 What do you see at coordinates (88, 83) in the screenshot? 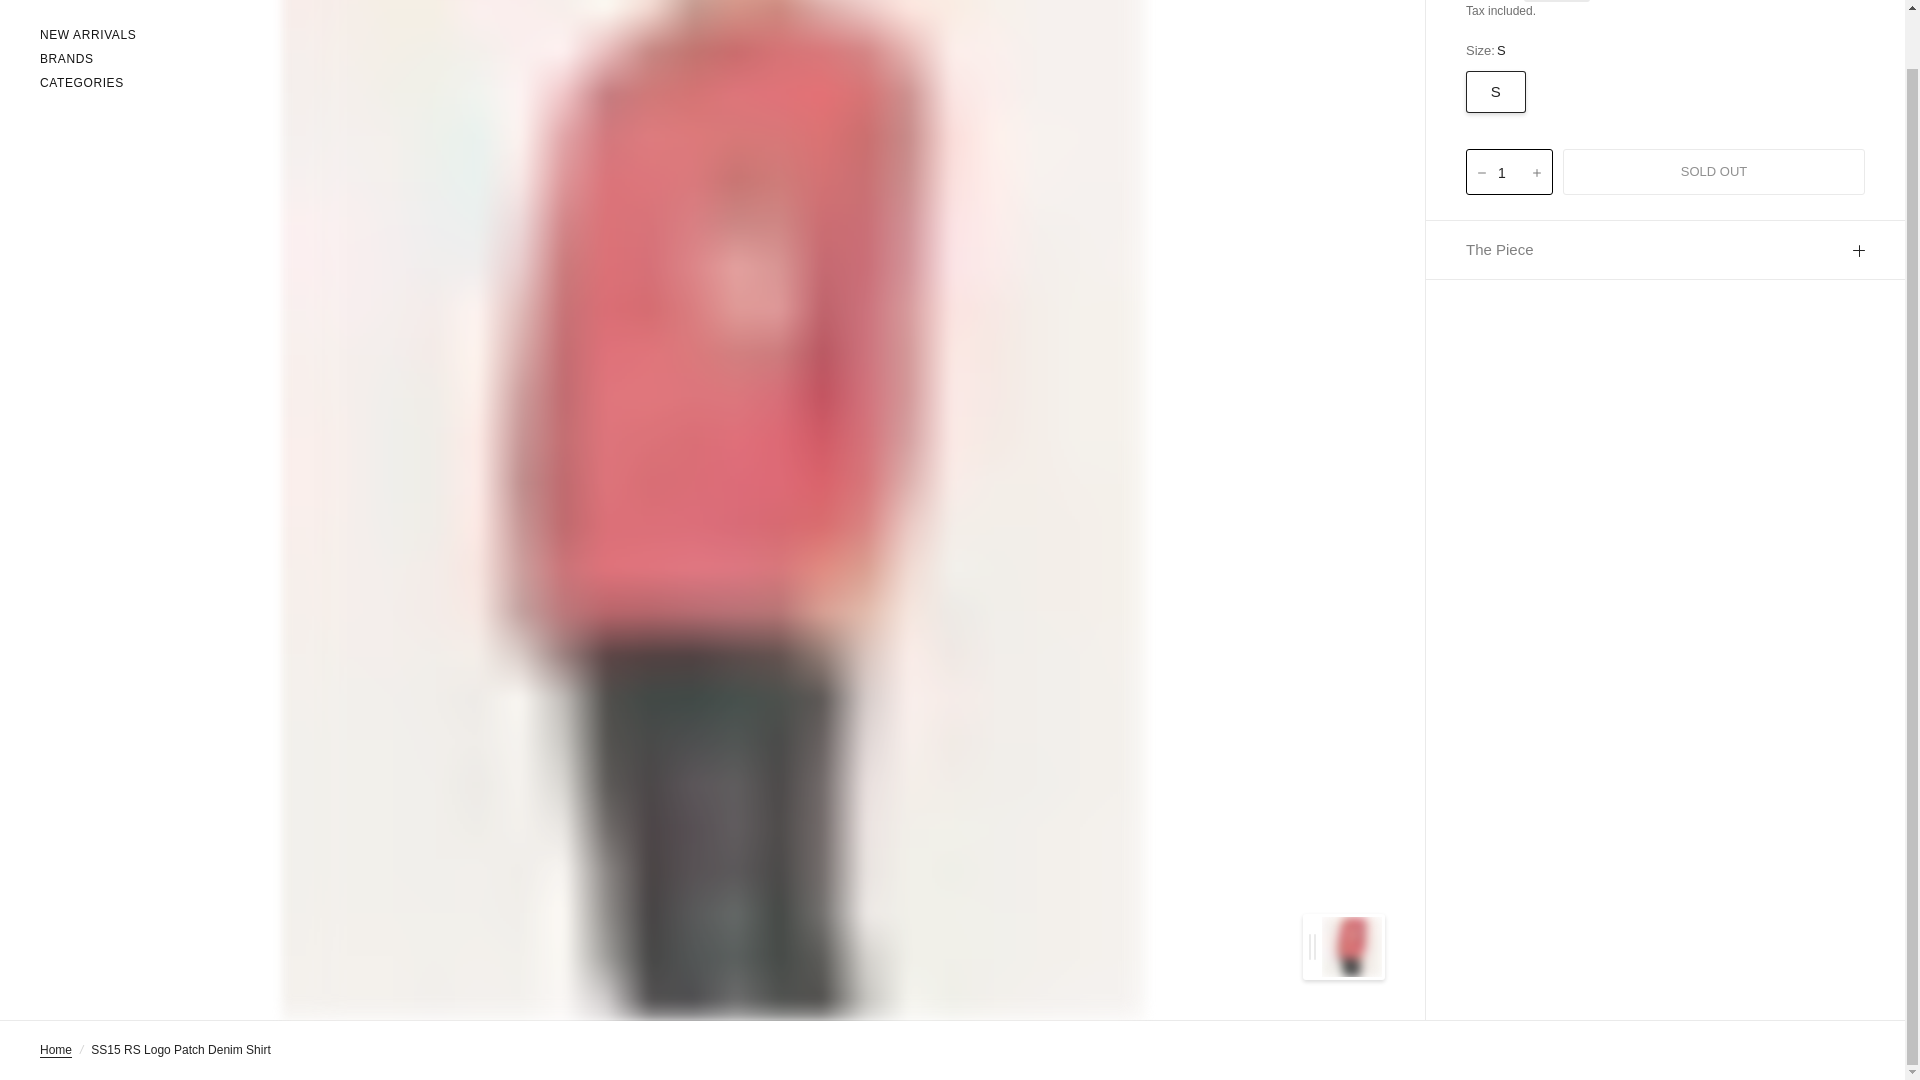
I see `CATEGORIES` at bounding box center [88, 83].